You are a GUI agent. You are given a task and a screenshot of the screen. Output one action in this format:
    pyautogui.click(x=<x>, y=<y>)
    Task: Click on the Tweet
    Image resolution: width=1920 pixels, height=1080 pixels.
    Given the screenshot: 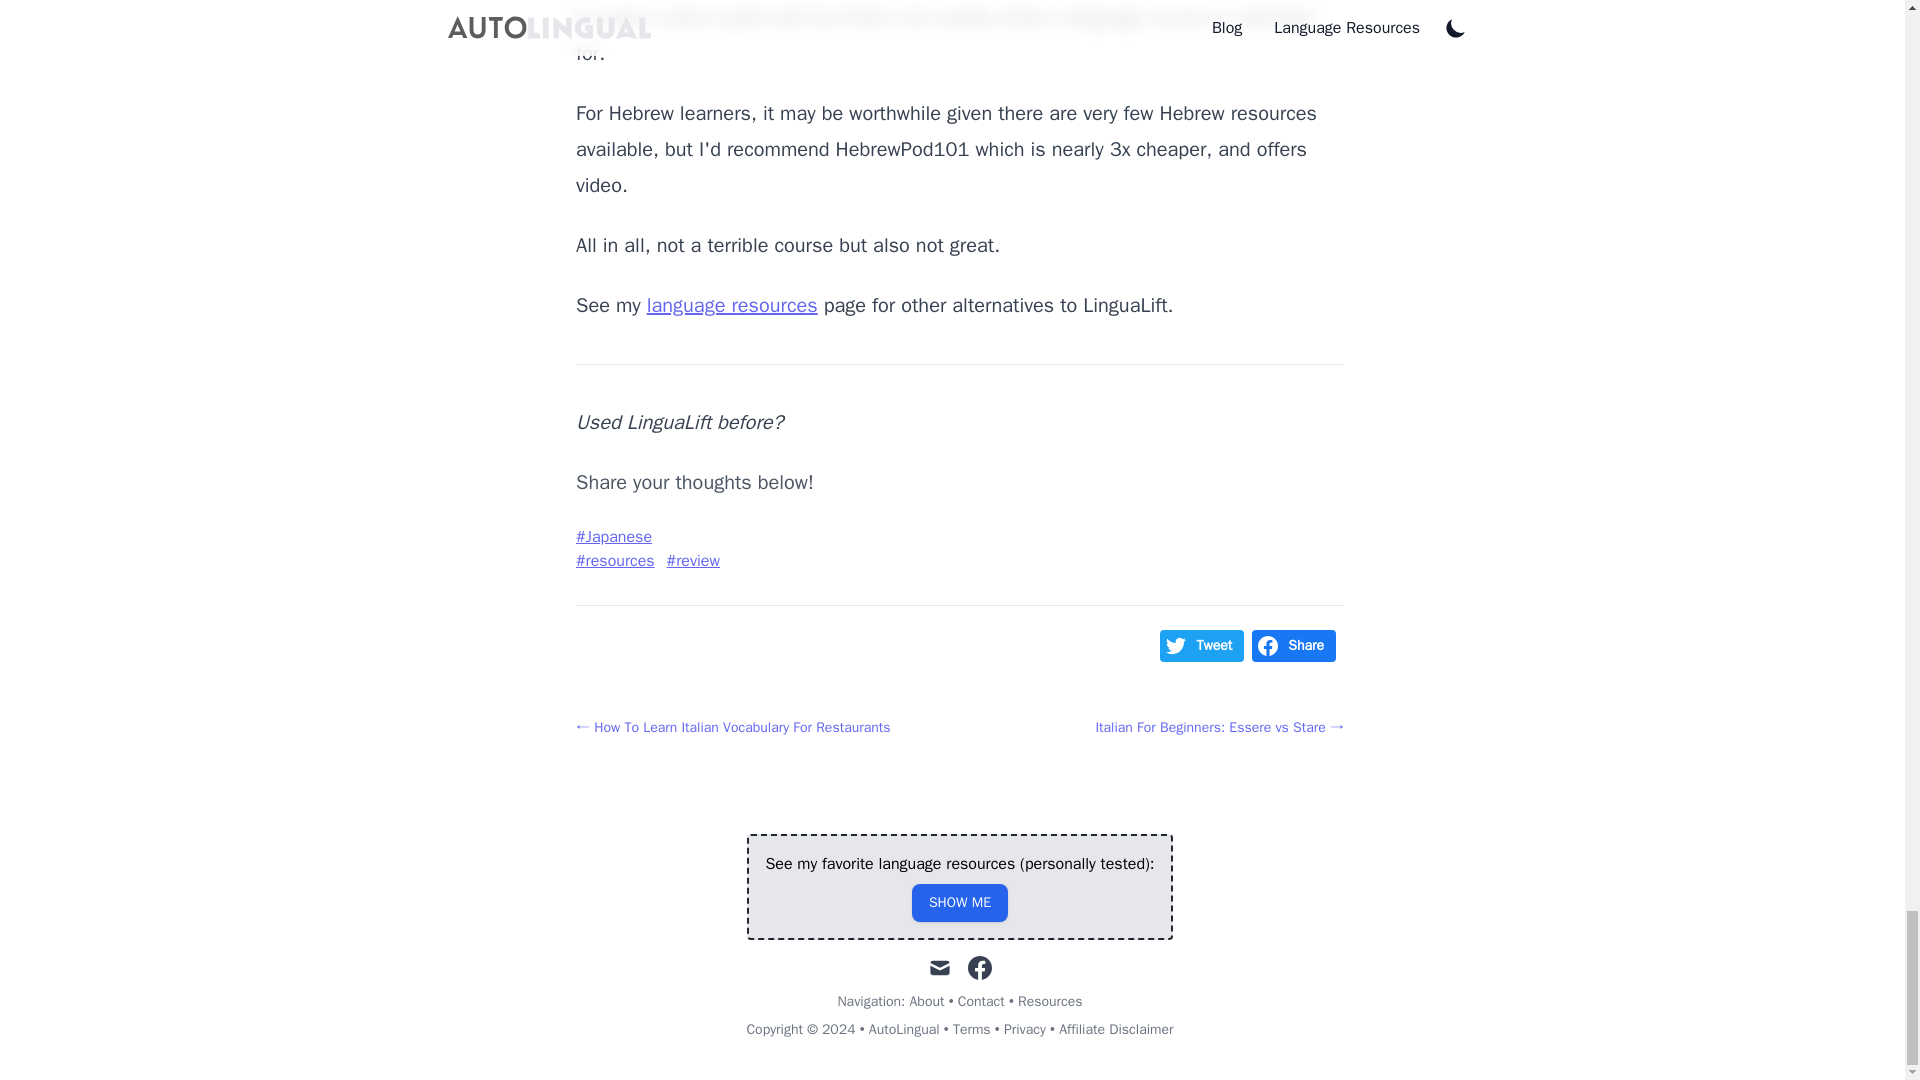 What is the action you would take?
    pyautogui.click(x=1202, y=646)
    